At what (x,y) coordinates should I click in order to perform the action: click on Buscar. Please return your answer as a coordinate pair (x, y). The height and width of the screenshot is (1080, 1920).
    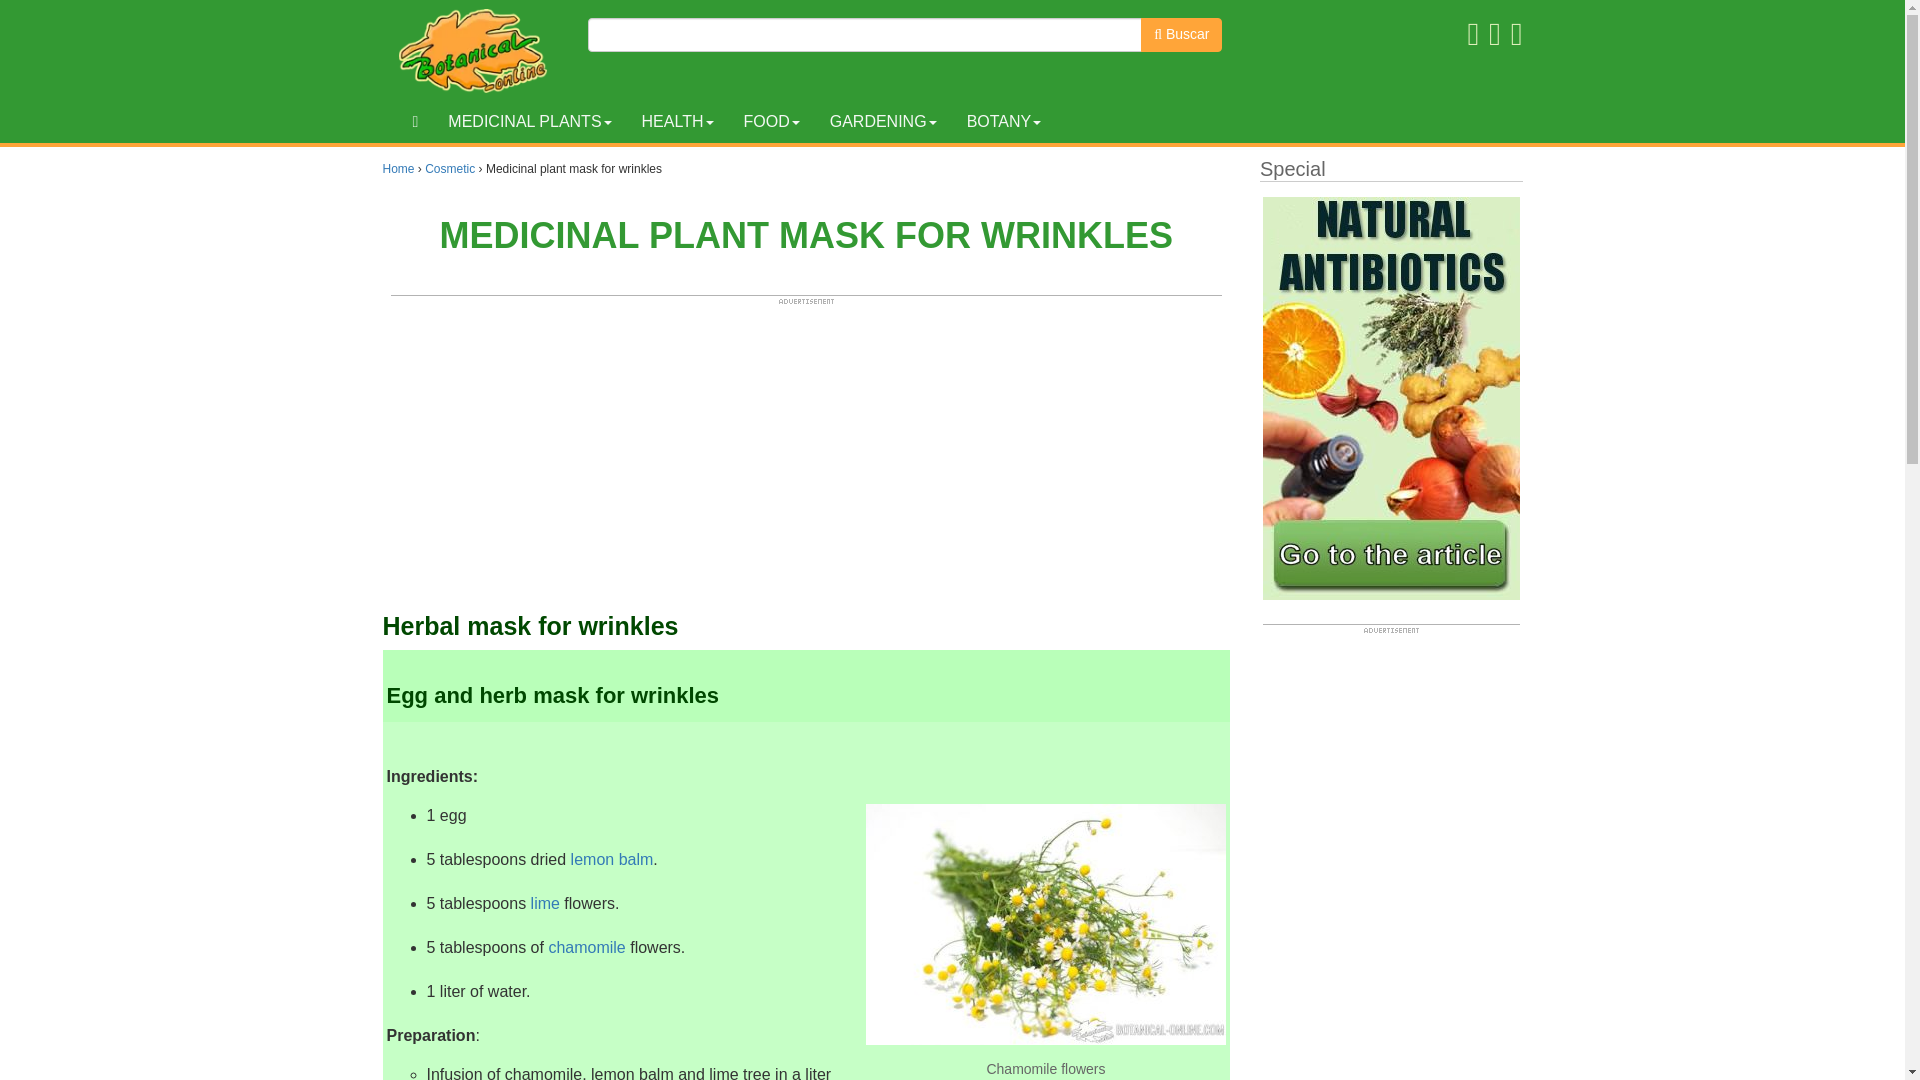
    Looking at the image, I should click on (1180, 34).